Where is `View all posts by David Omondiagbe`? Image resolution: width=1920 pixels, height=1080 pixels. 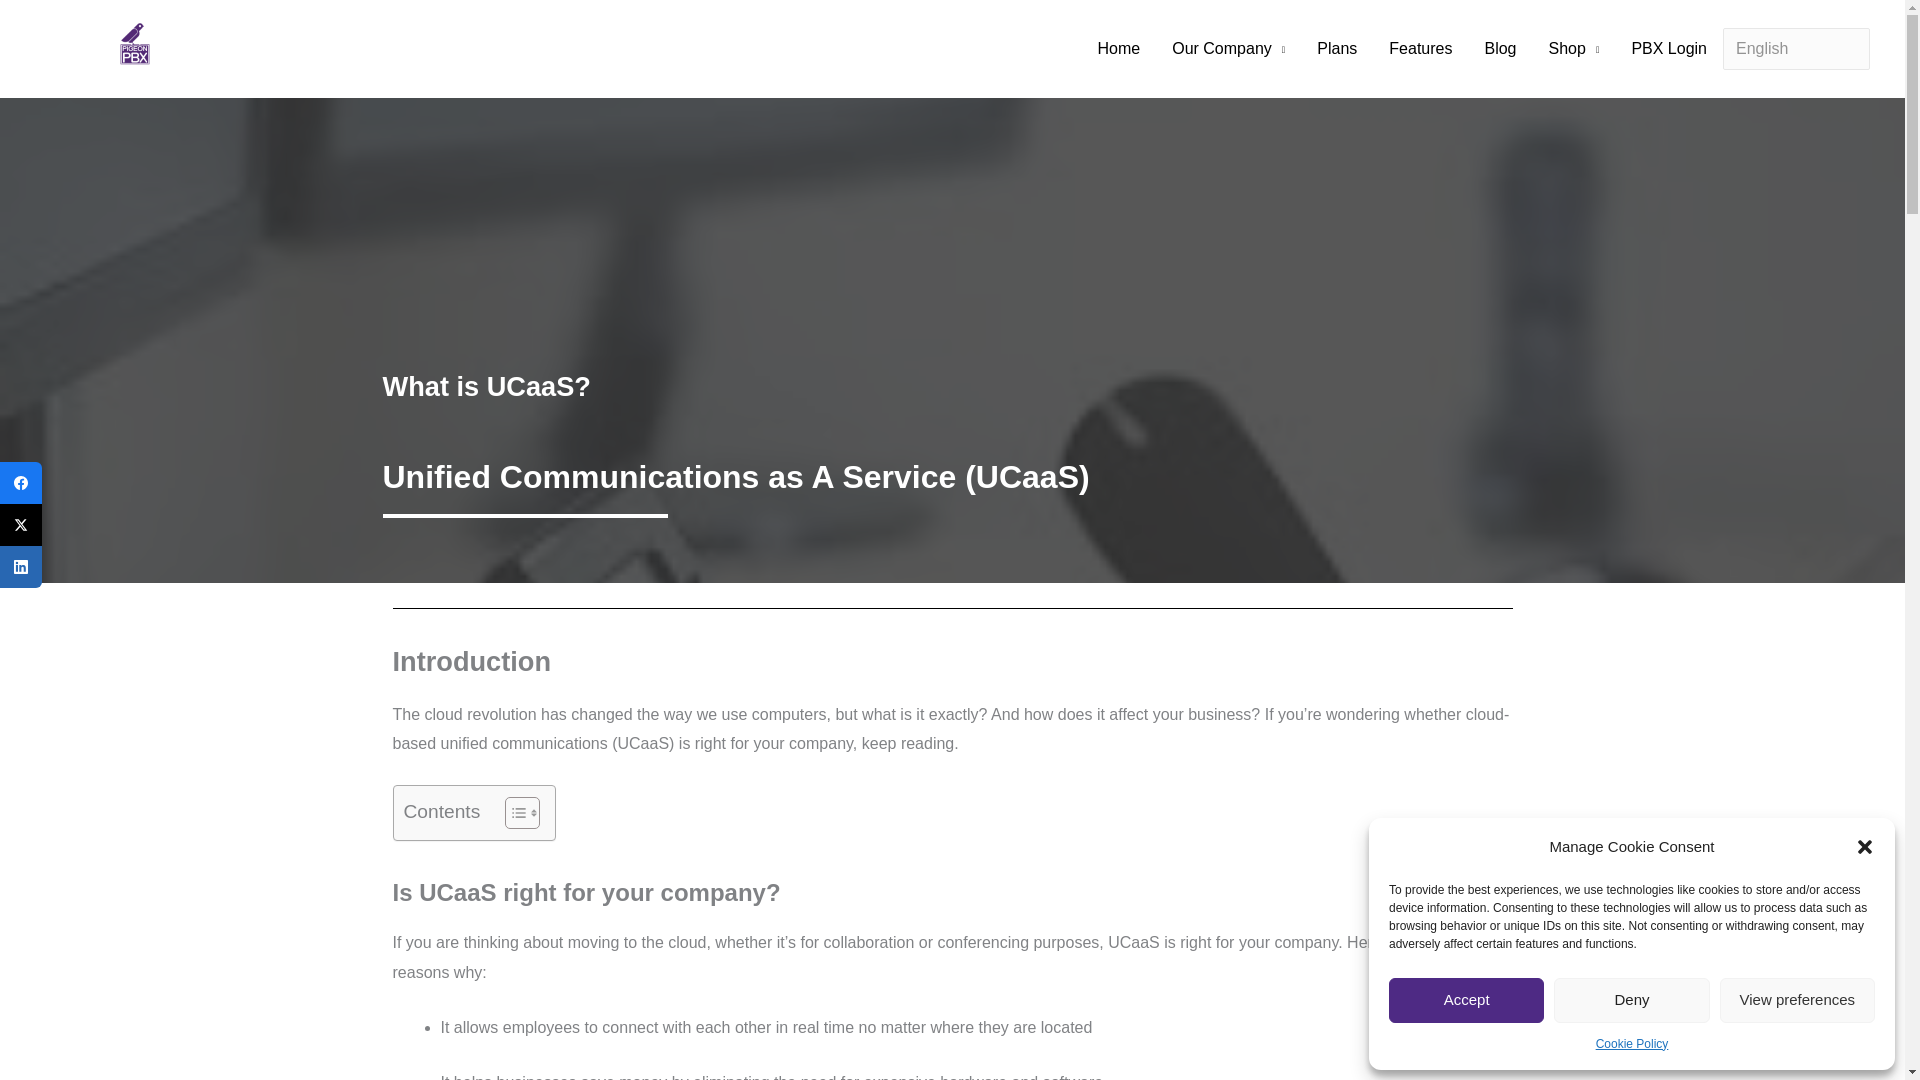
View all posts by David Omondiagbe is located at coordinates (343, 56).